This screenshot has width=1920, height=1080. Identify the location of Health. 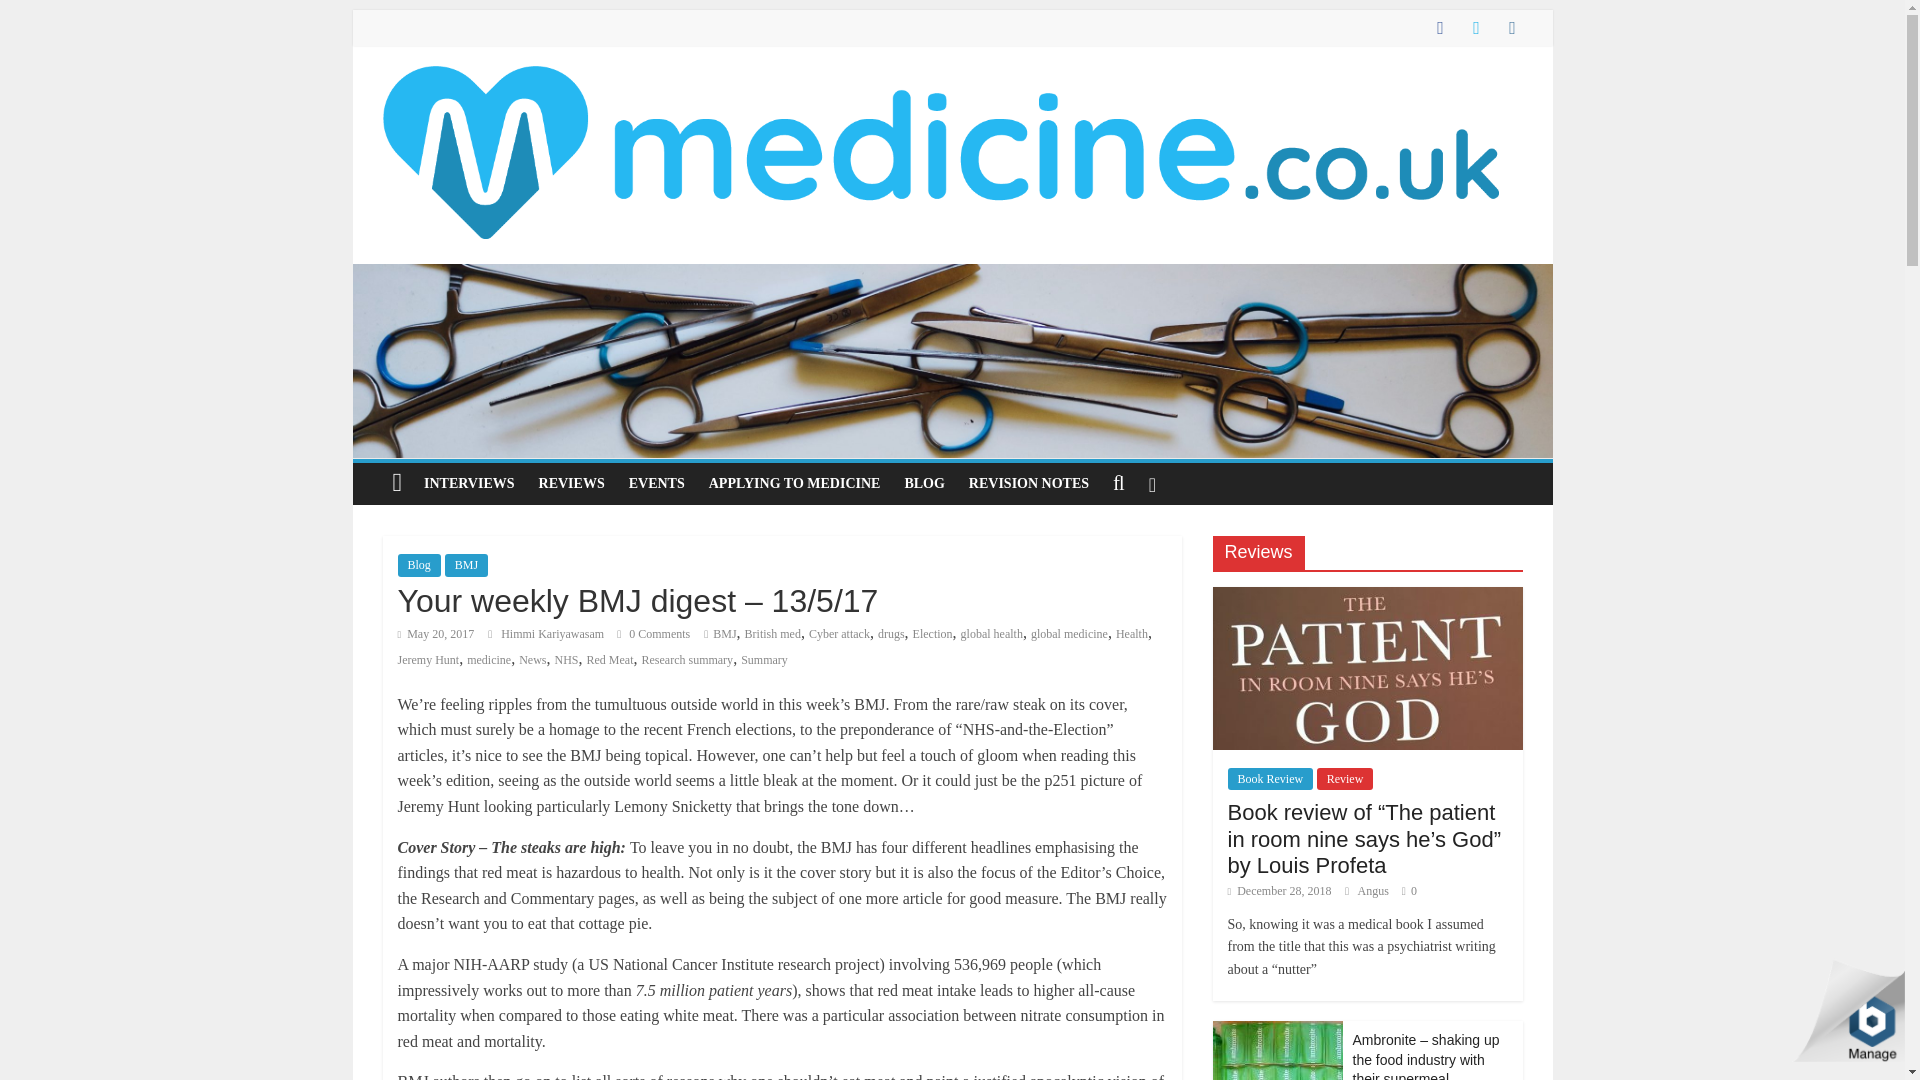
(1132, 634).